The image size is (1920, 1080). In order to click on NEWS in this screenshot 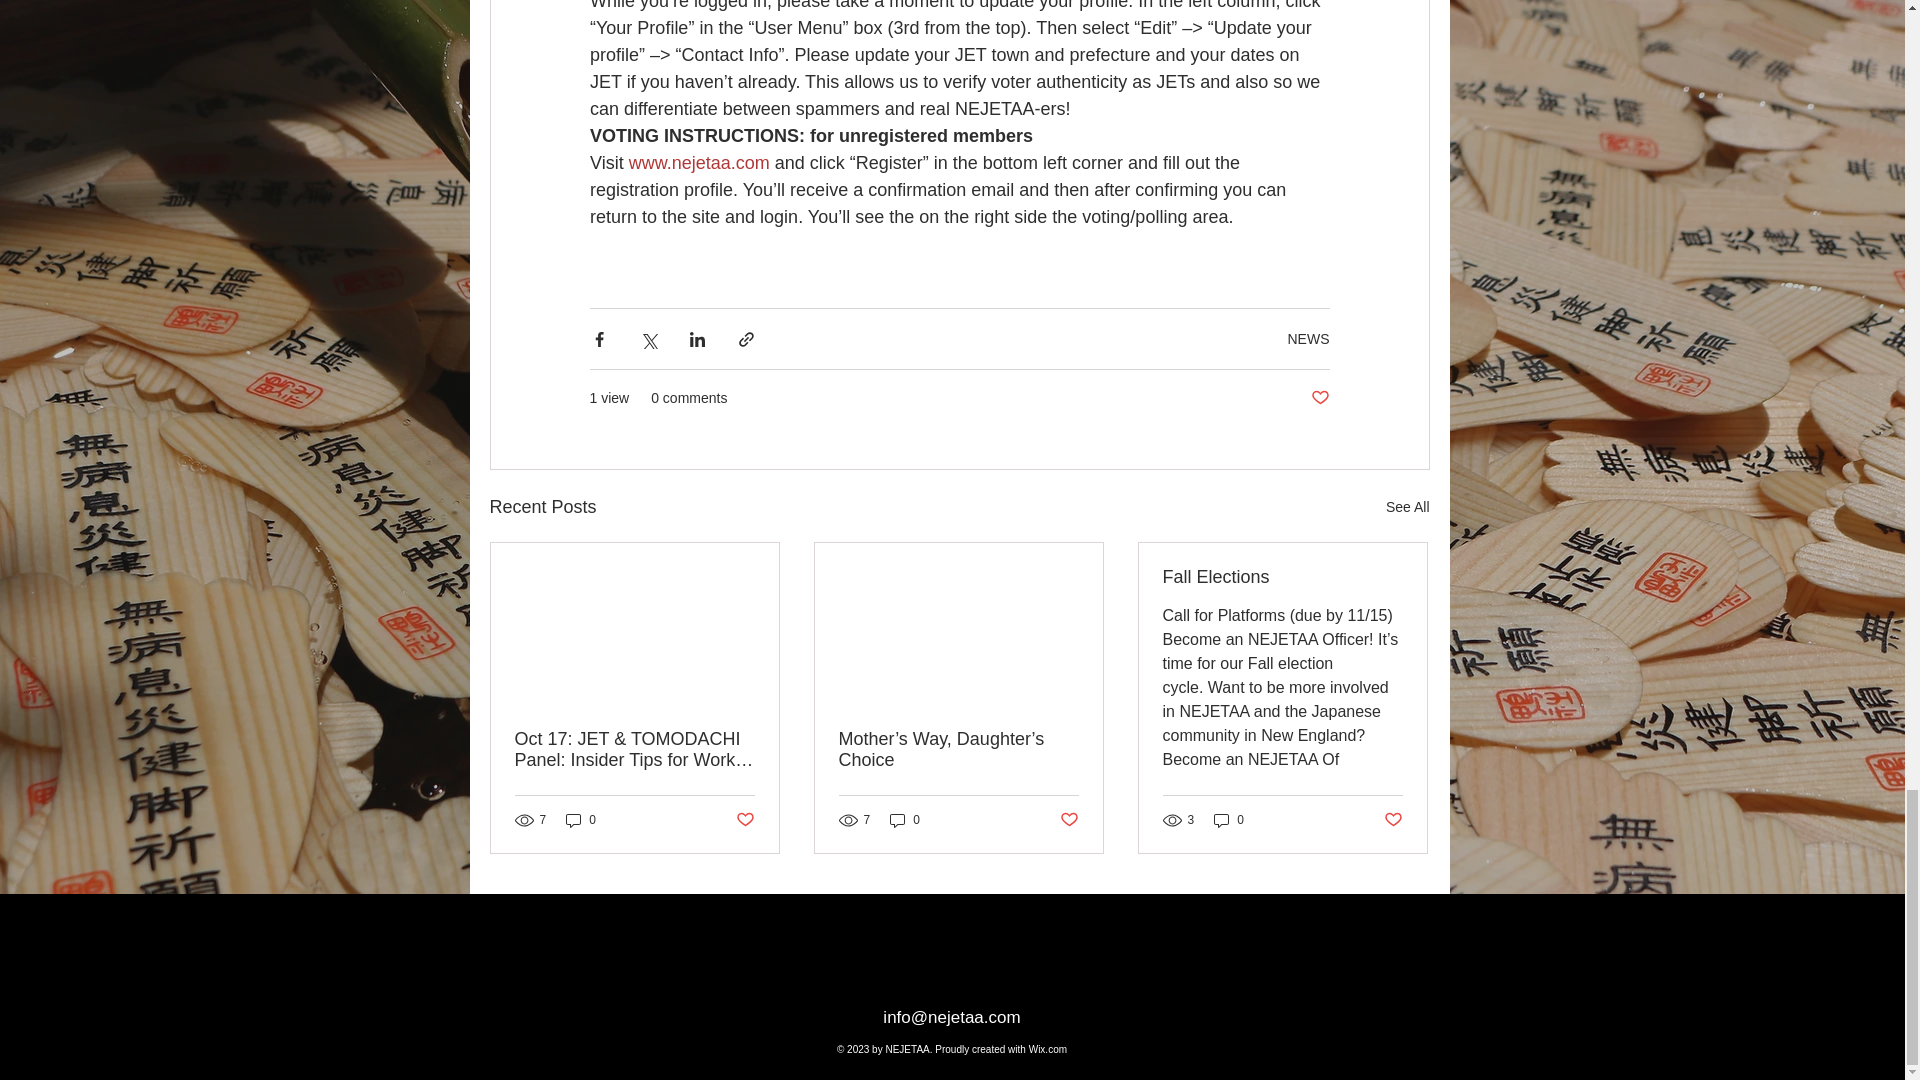, I will do `click(1309, 338)`.